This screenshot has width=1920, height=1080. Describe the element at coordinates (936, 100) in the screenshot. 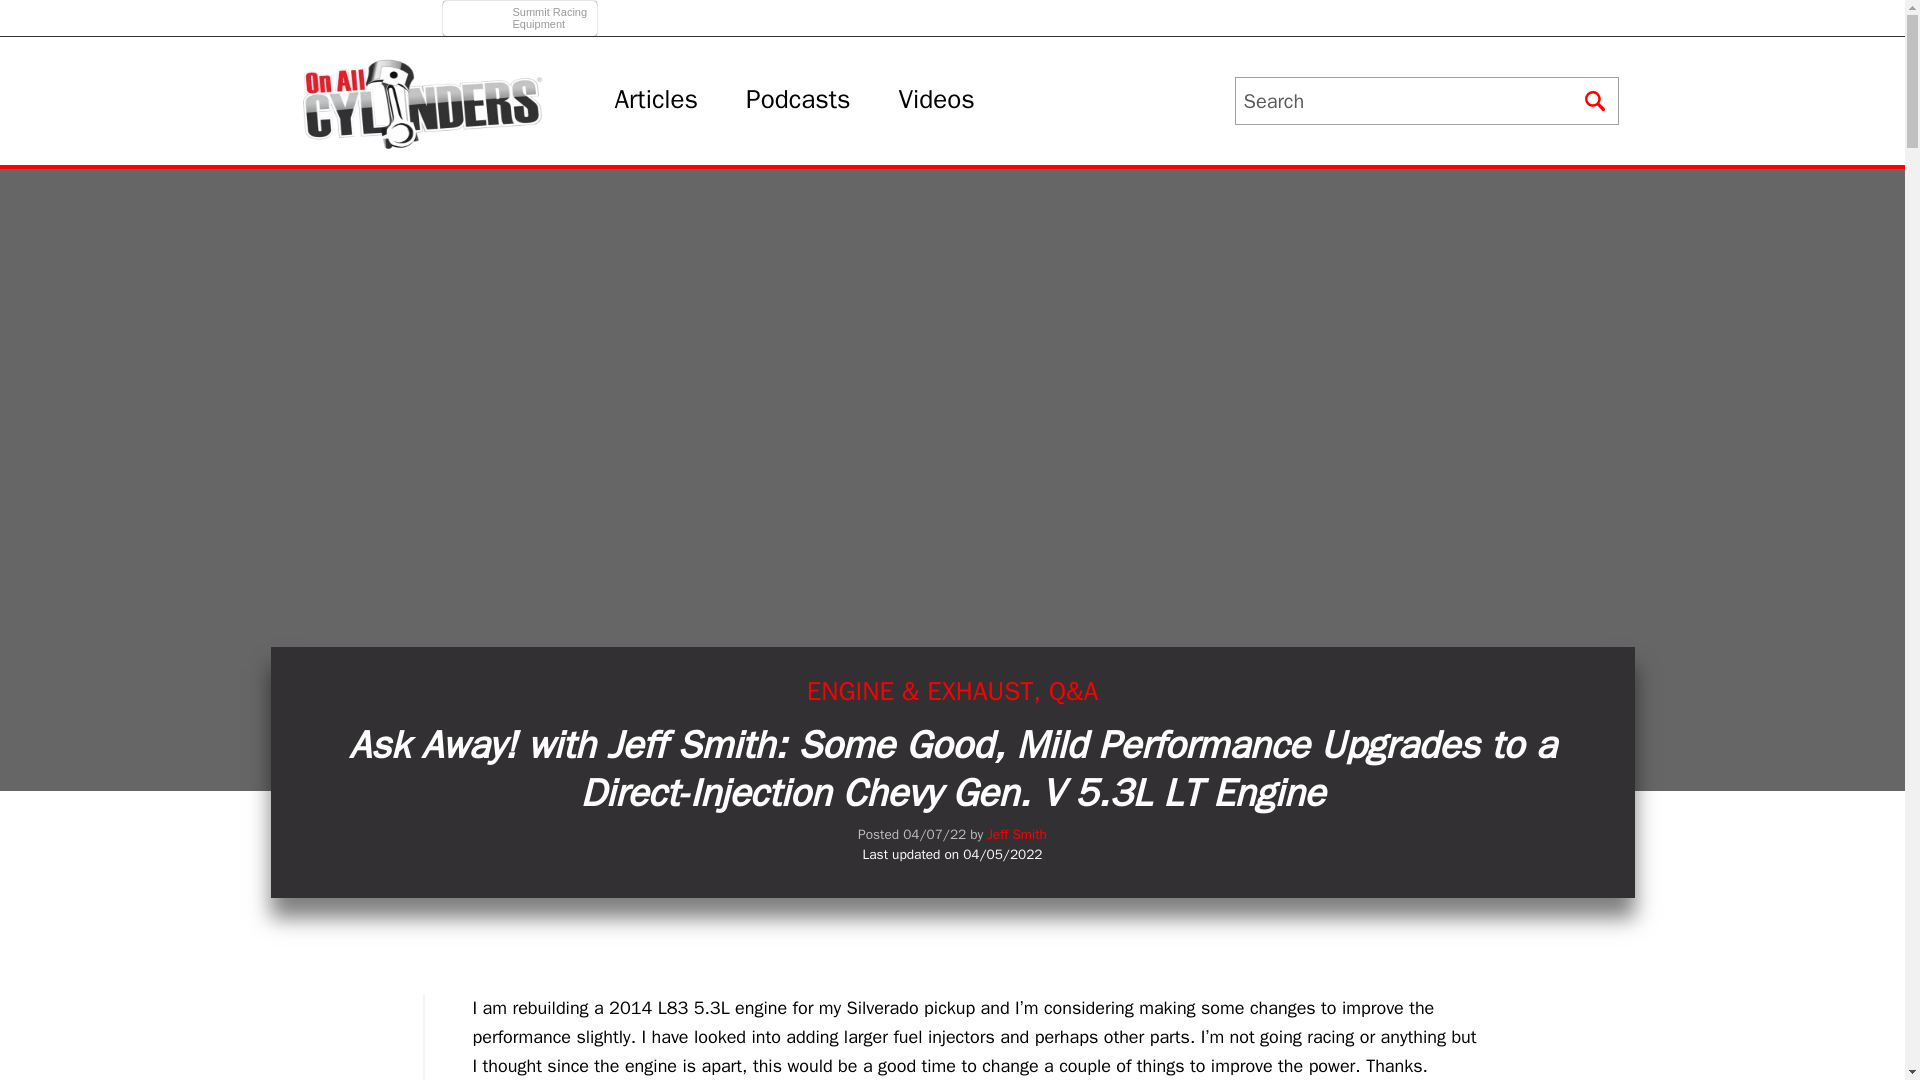

I see `Videos` at that location.